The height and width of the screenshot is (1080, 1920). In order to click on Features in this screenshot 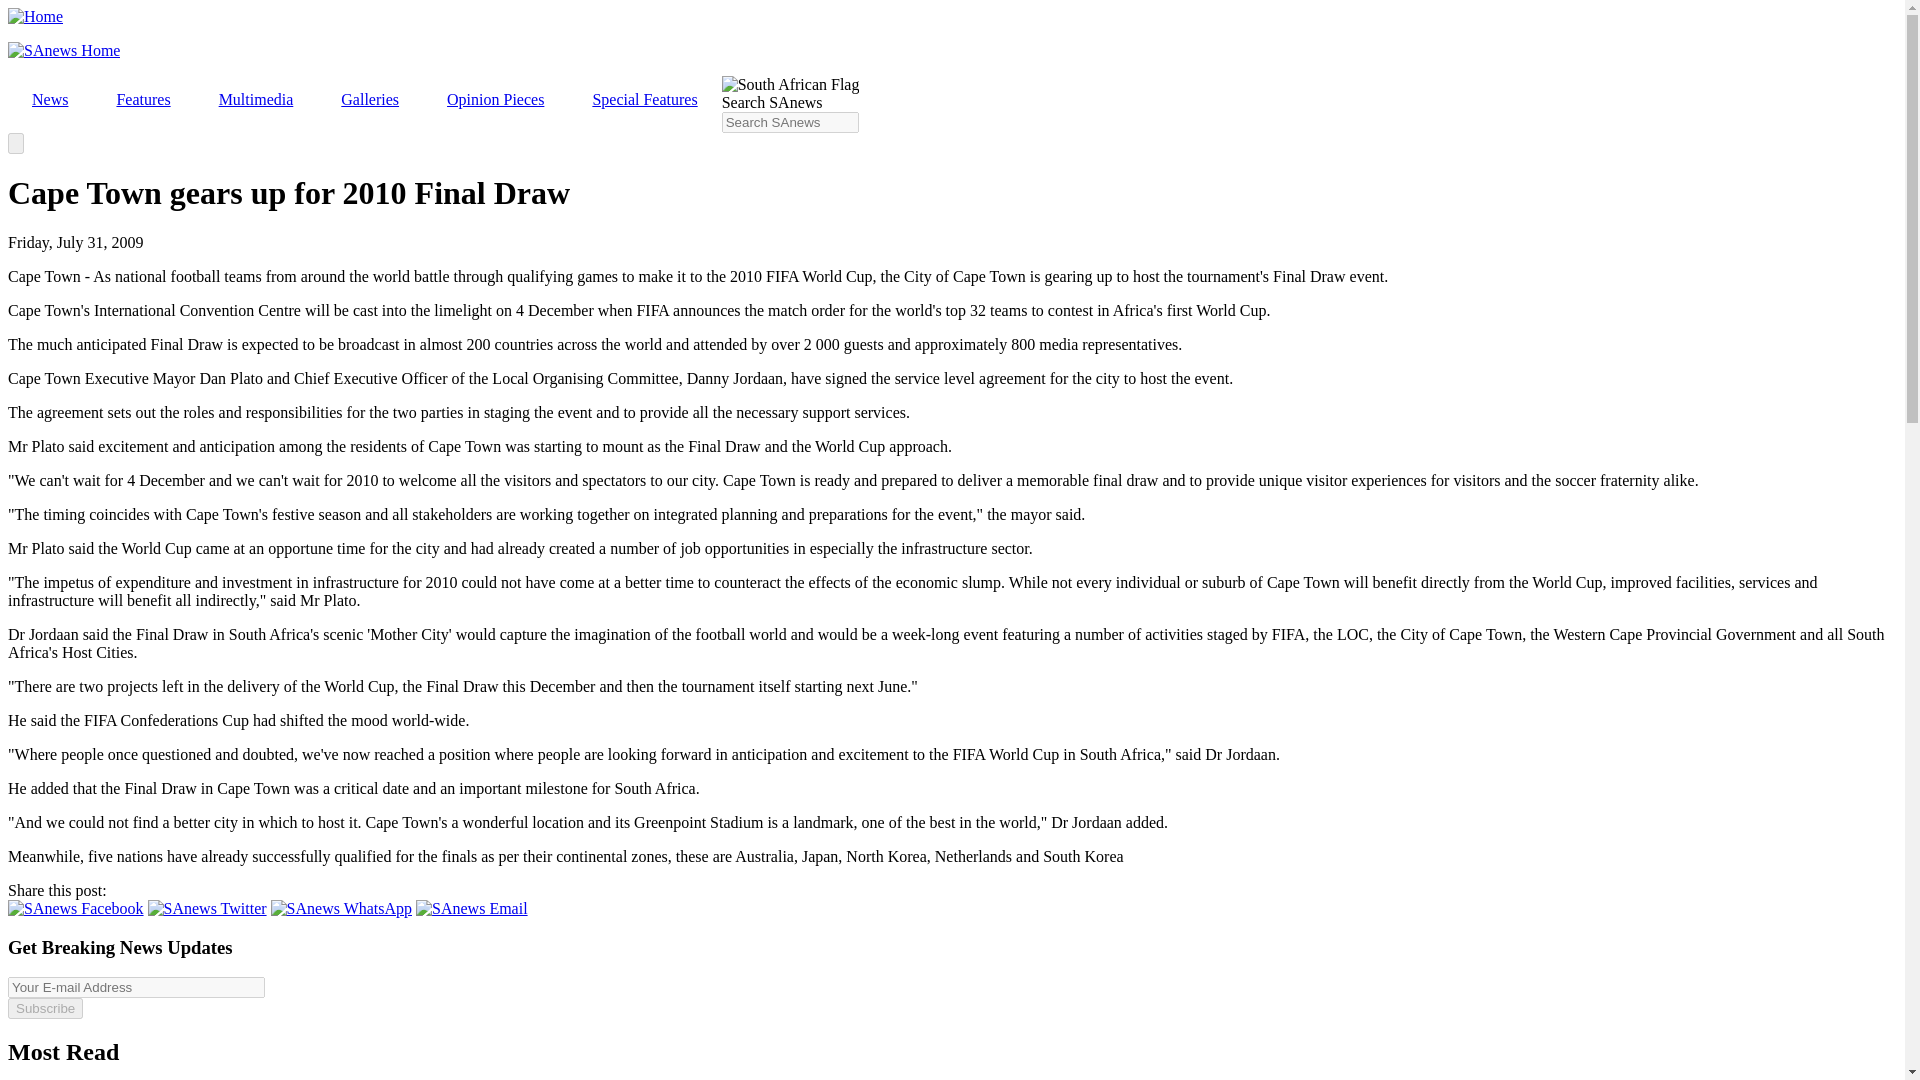, I will do `click(142, 100)`.